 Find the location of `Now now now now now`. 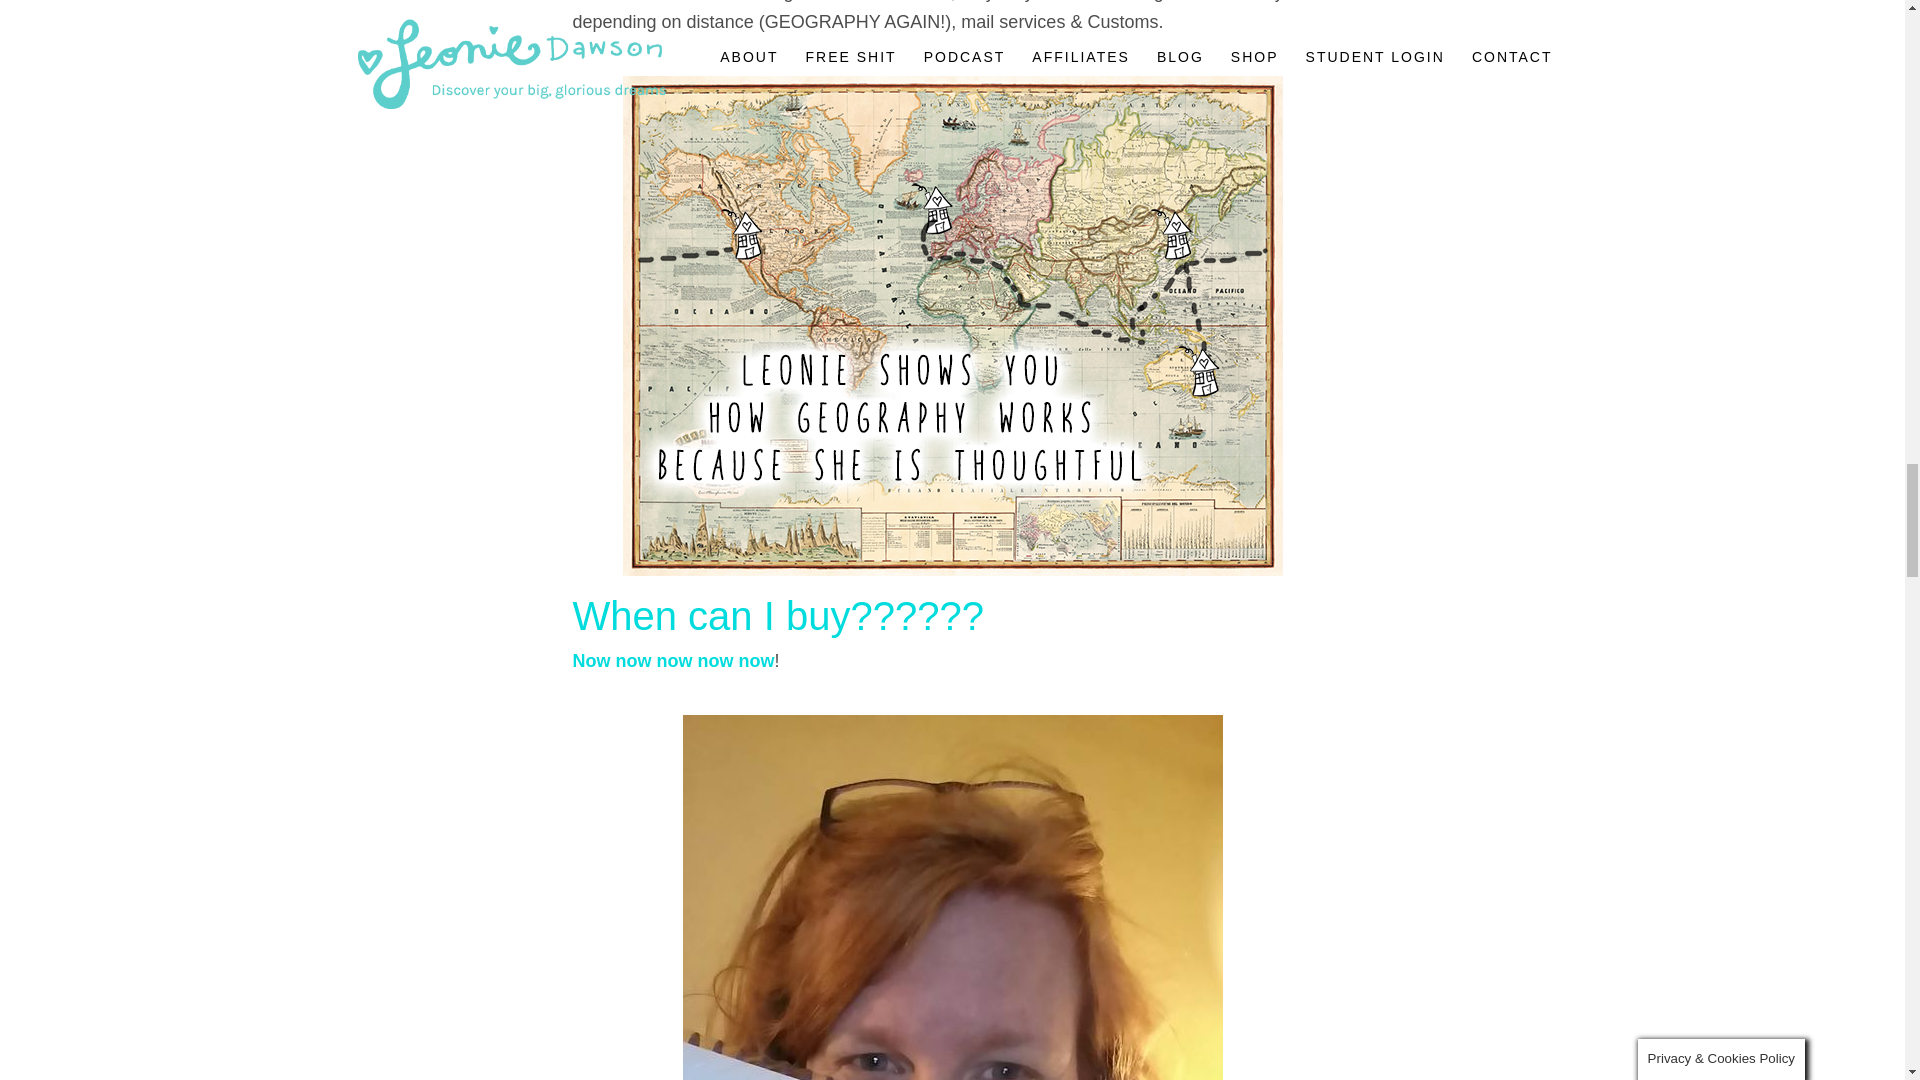

Now now now now now is located at coordinates (672, 660).